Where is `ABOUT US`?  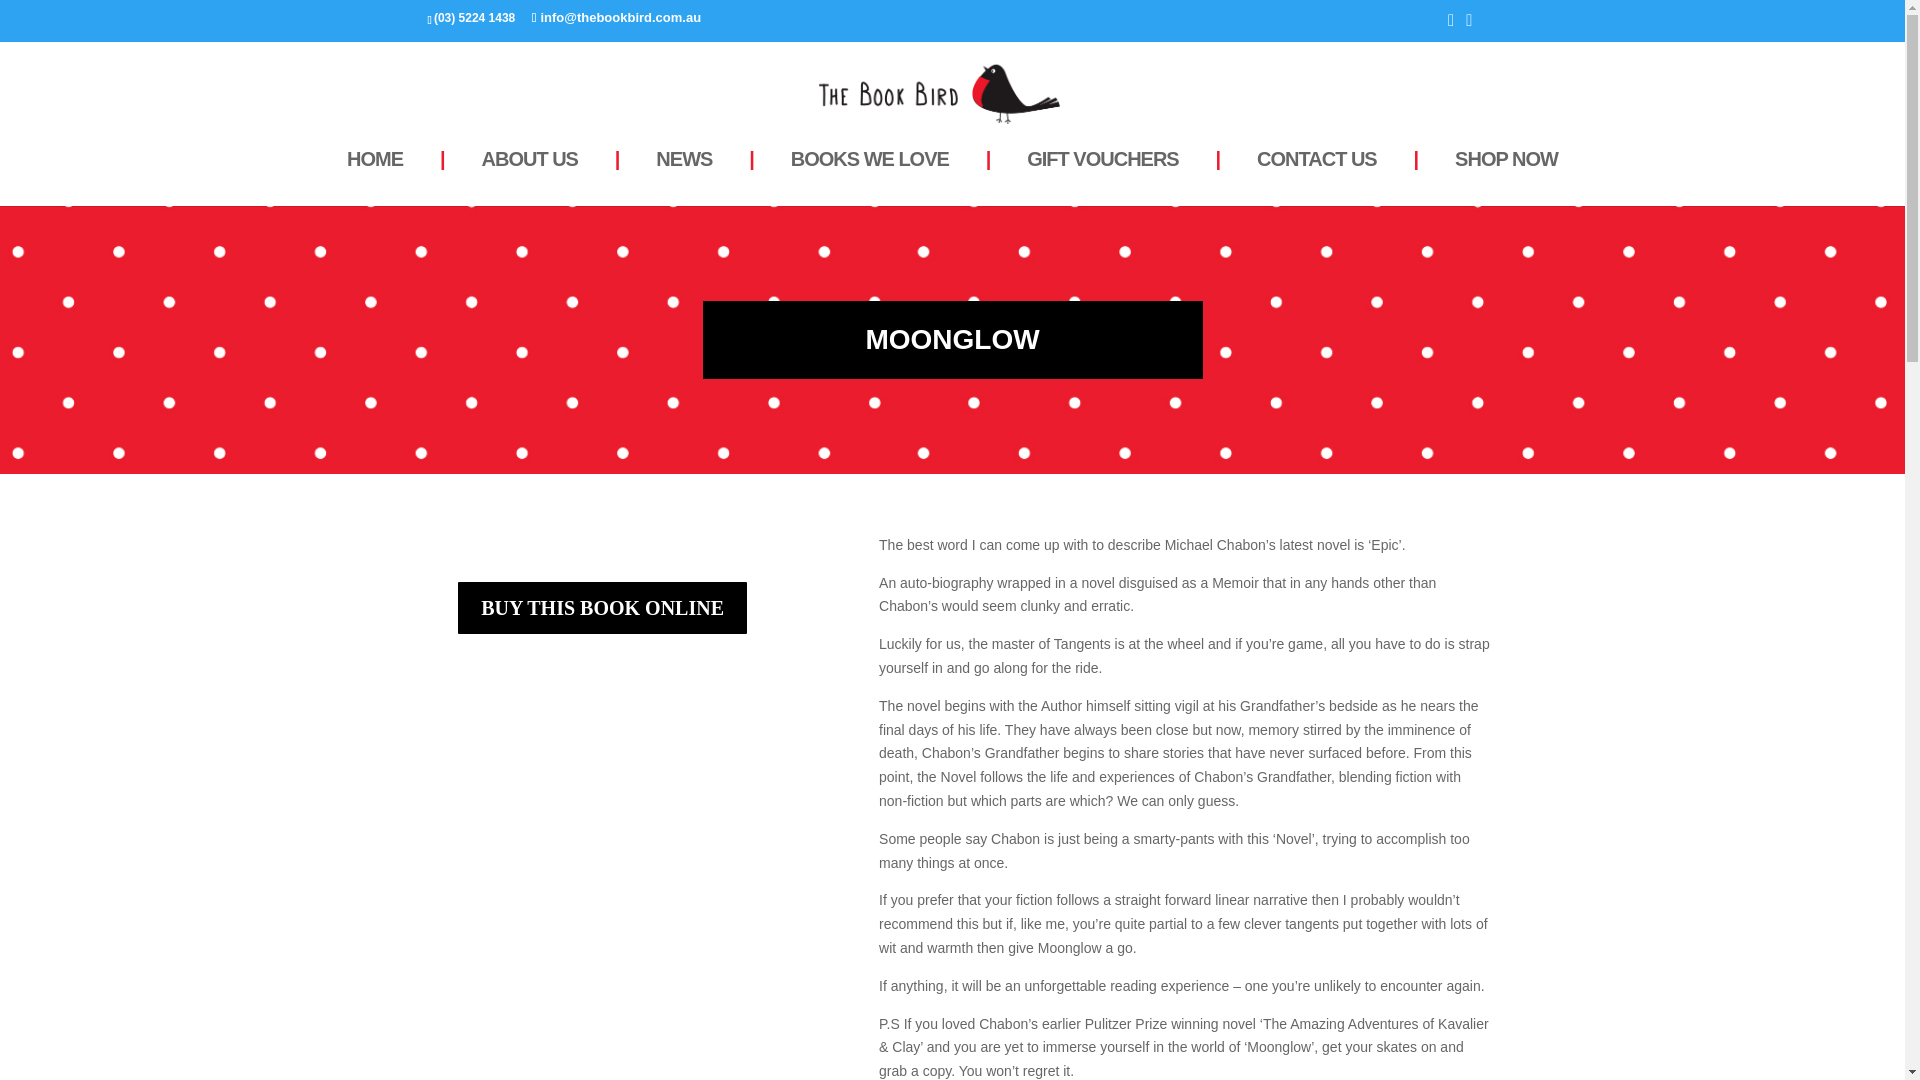 ABOUT US is located at coordinates (528, 174).